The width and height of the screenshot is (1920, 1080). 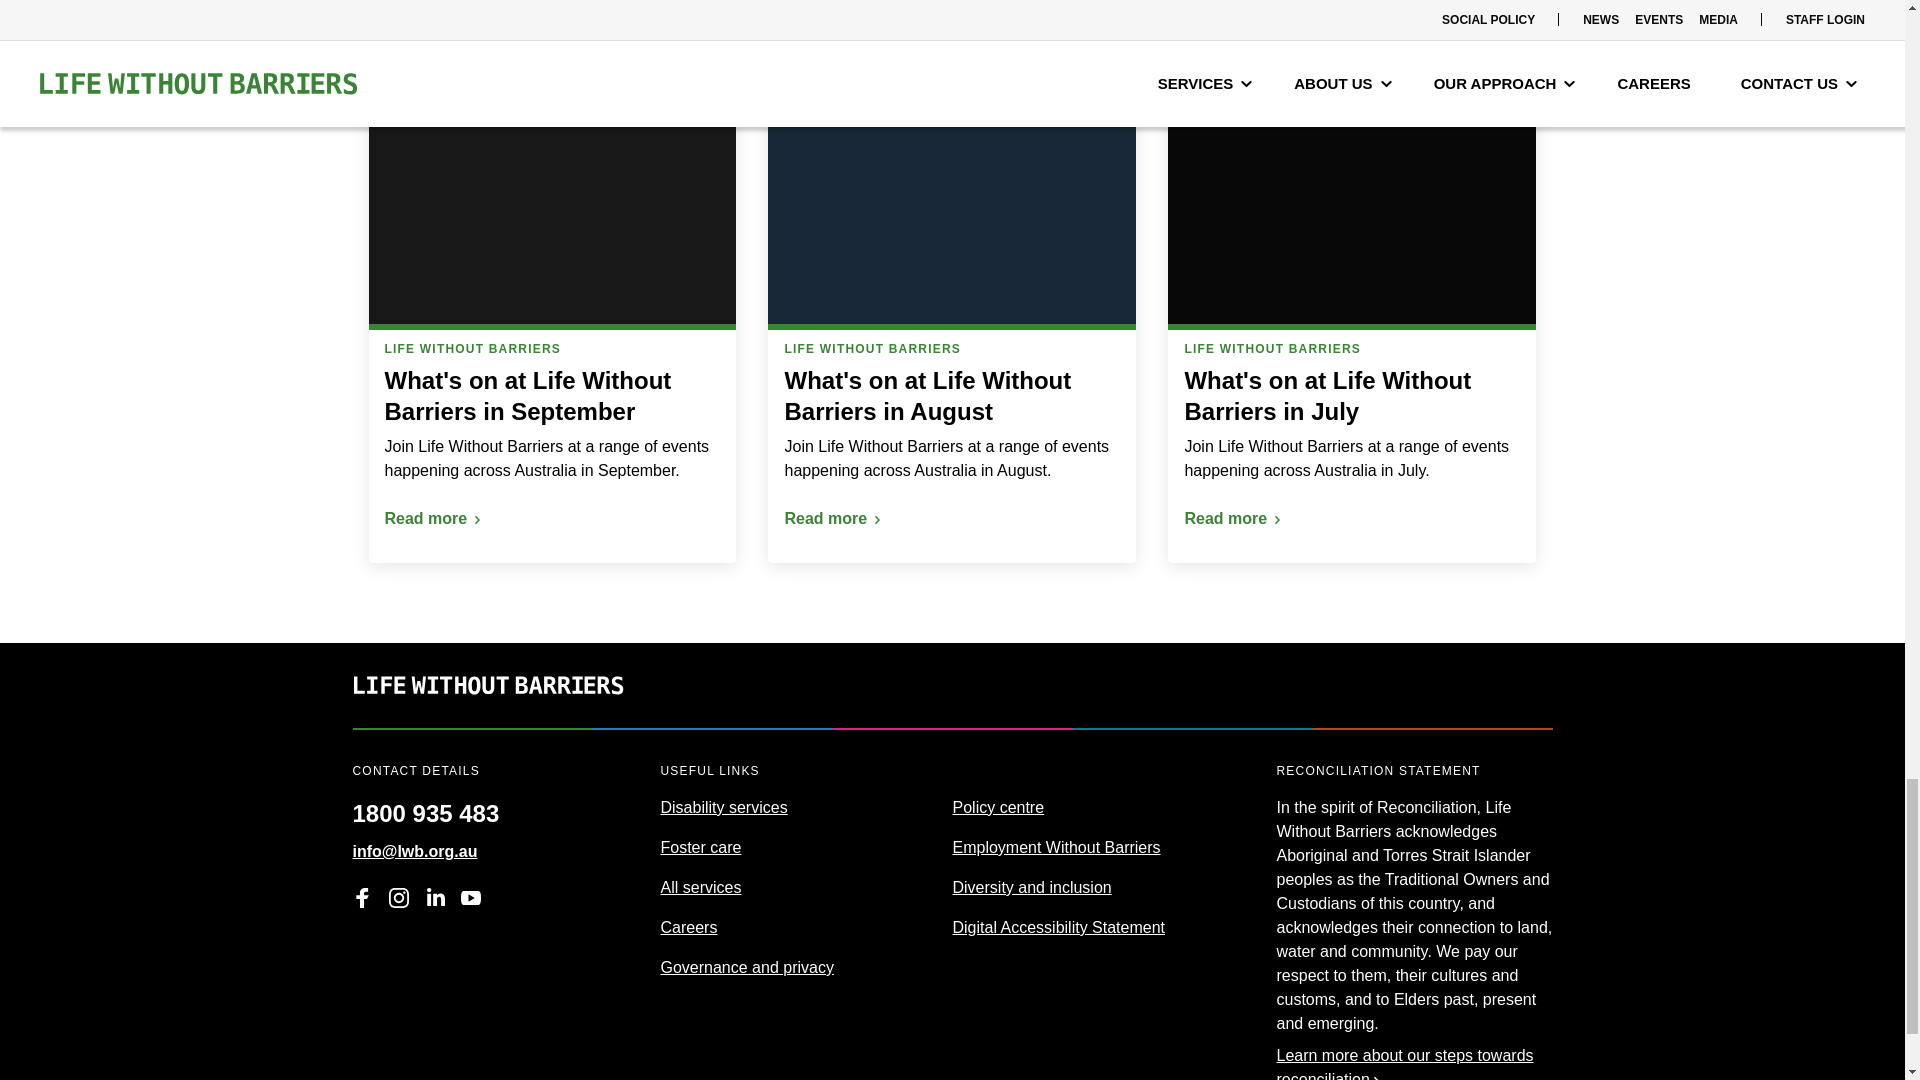 What do you see at coordinates (425, 805) in the screenshot?
I see `1800 935 483` at bounding box center [425, 805].